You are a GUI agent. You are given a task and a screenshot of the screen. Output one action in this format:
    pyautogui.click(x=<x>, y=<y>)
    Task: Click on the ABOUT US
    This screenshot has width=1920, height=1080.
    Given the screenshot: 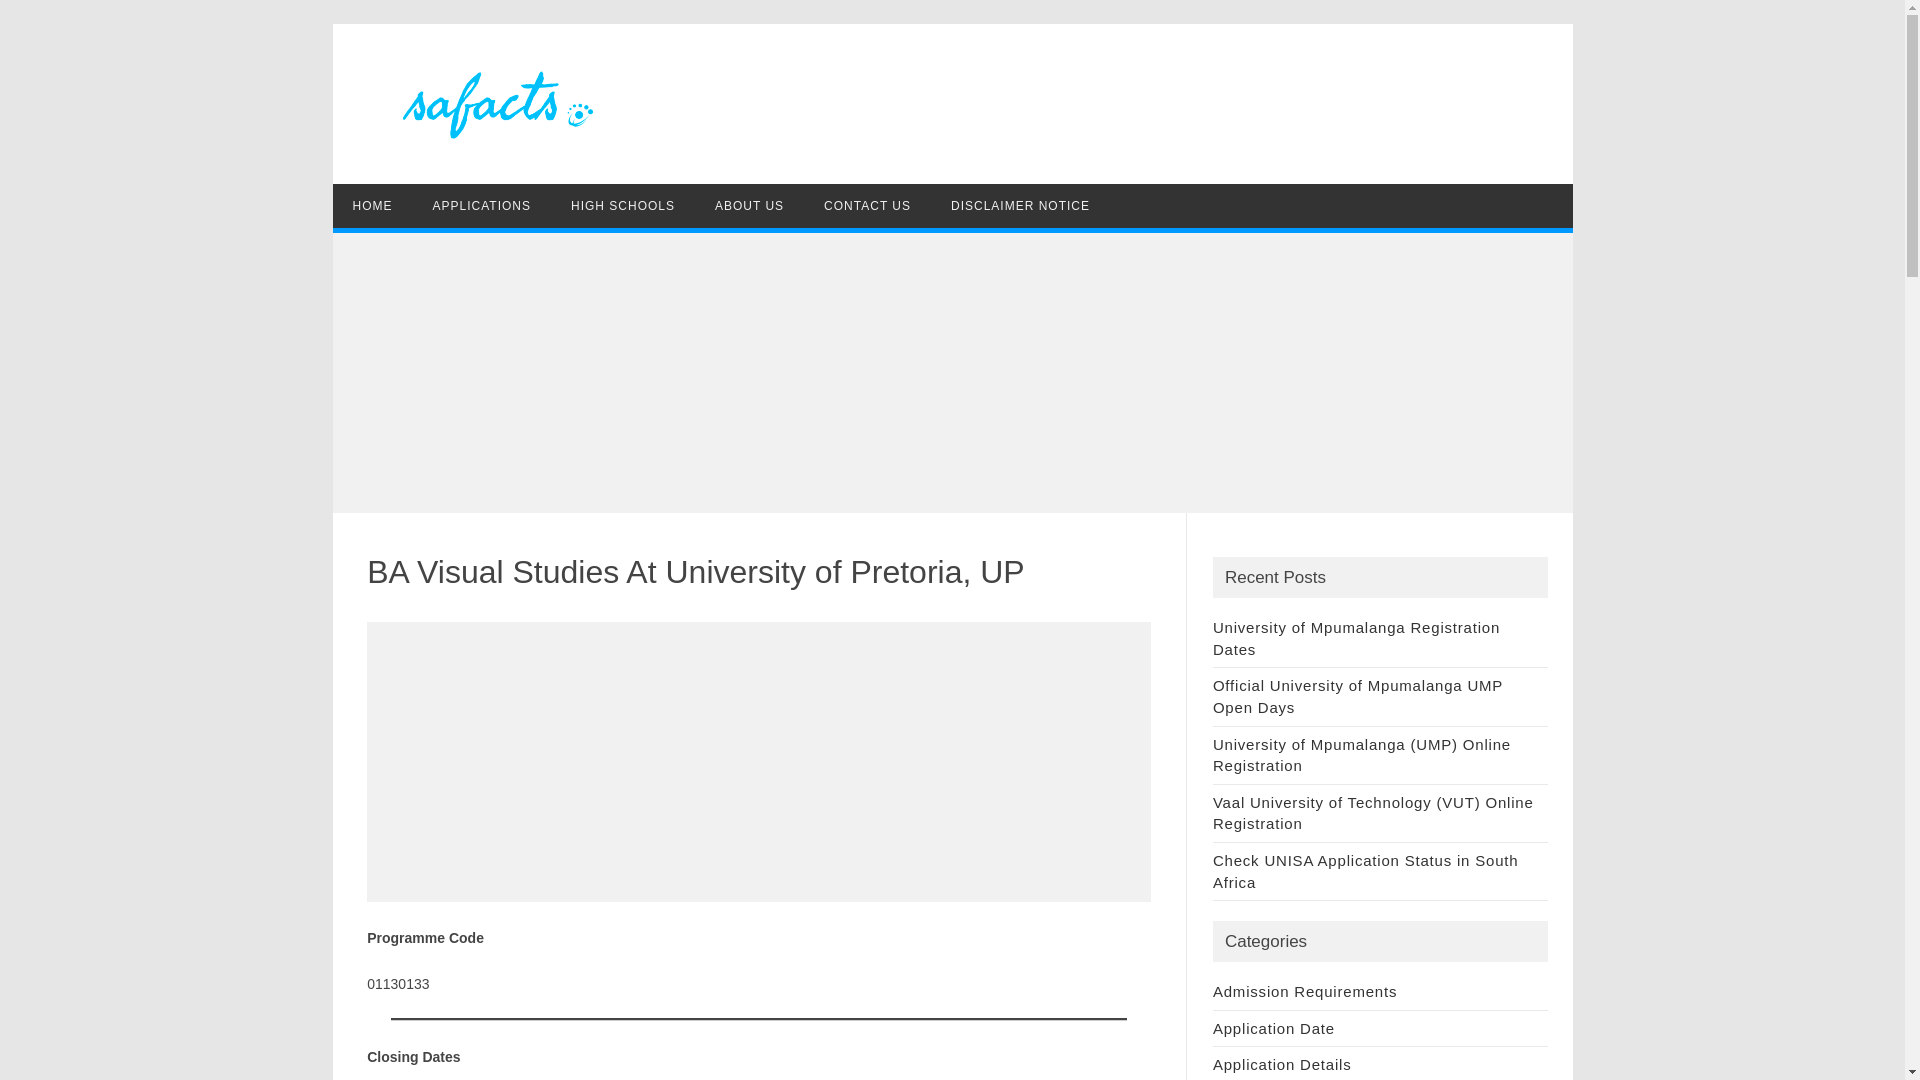 What is the action you would take?
    pyautogui.click(x=750, y=205)
    